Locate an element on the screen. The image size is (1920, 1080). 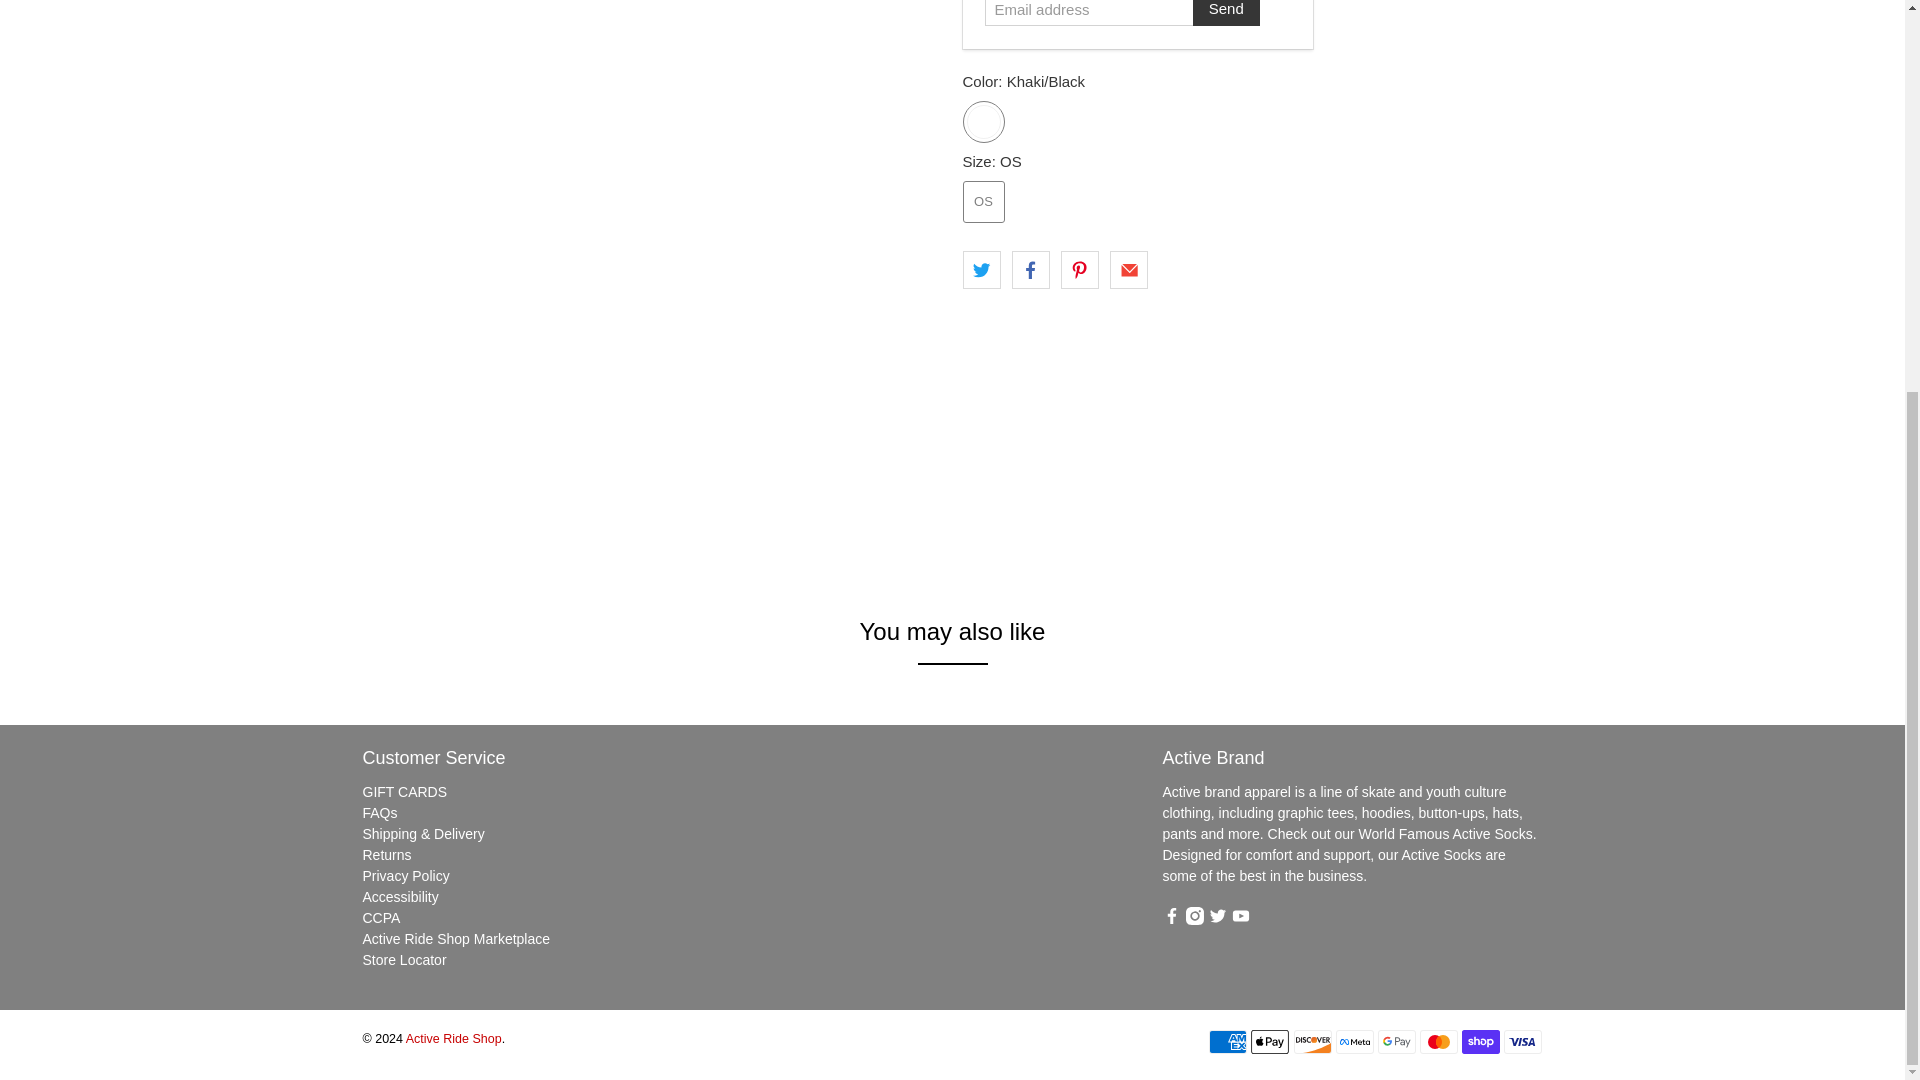
Send is located at coordinates (1226, 14).